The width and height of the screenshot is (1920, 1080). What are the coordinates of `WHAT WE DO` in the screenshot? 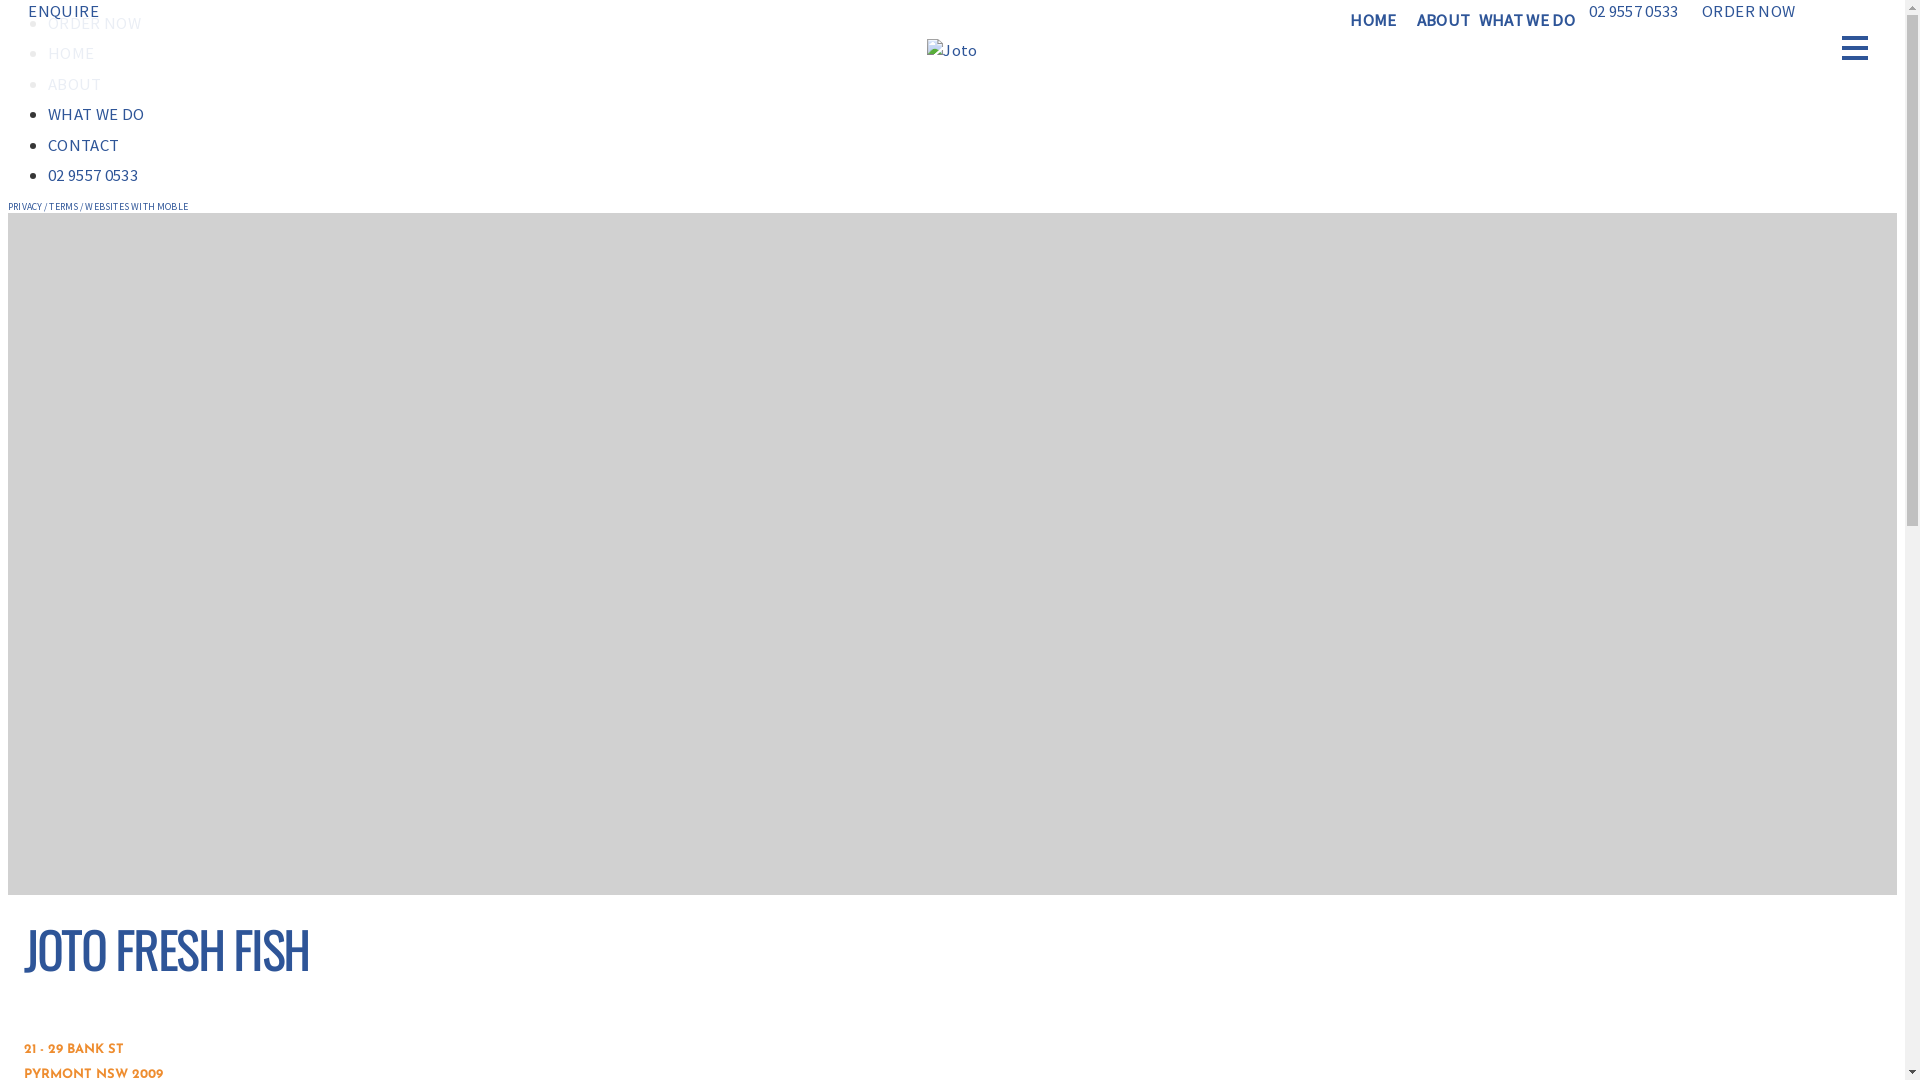 It's located at (1527, 20).